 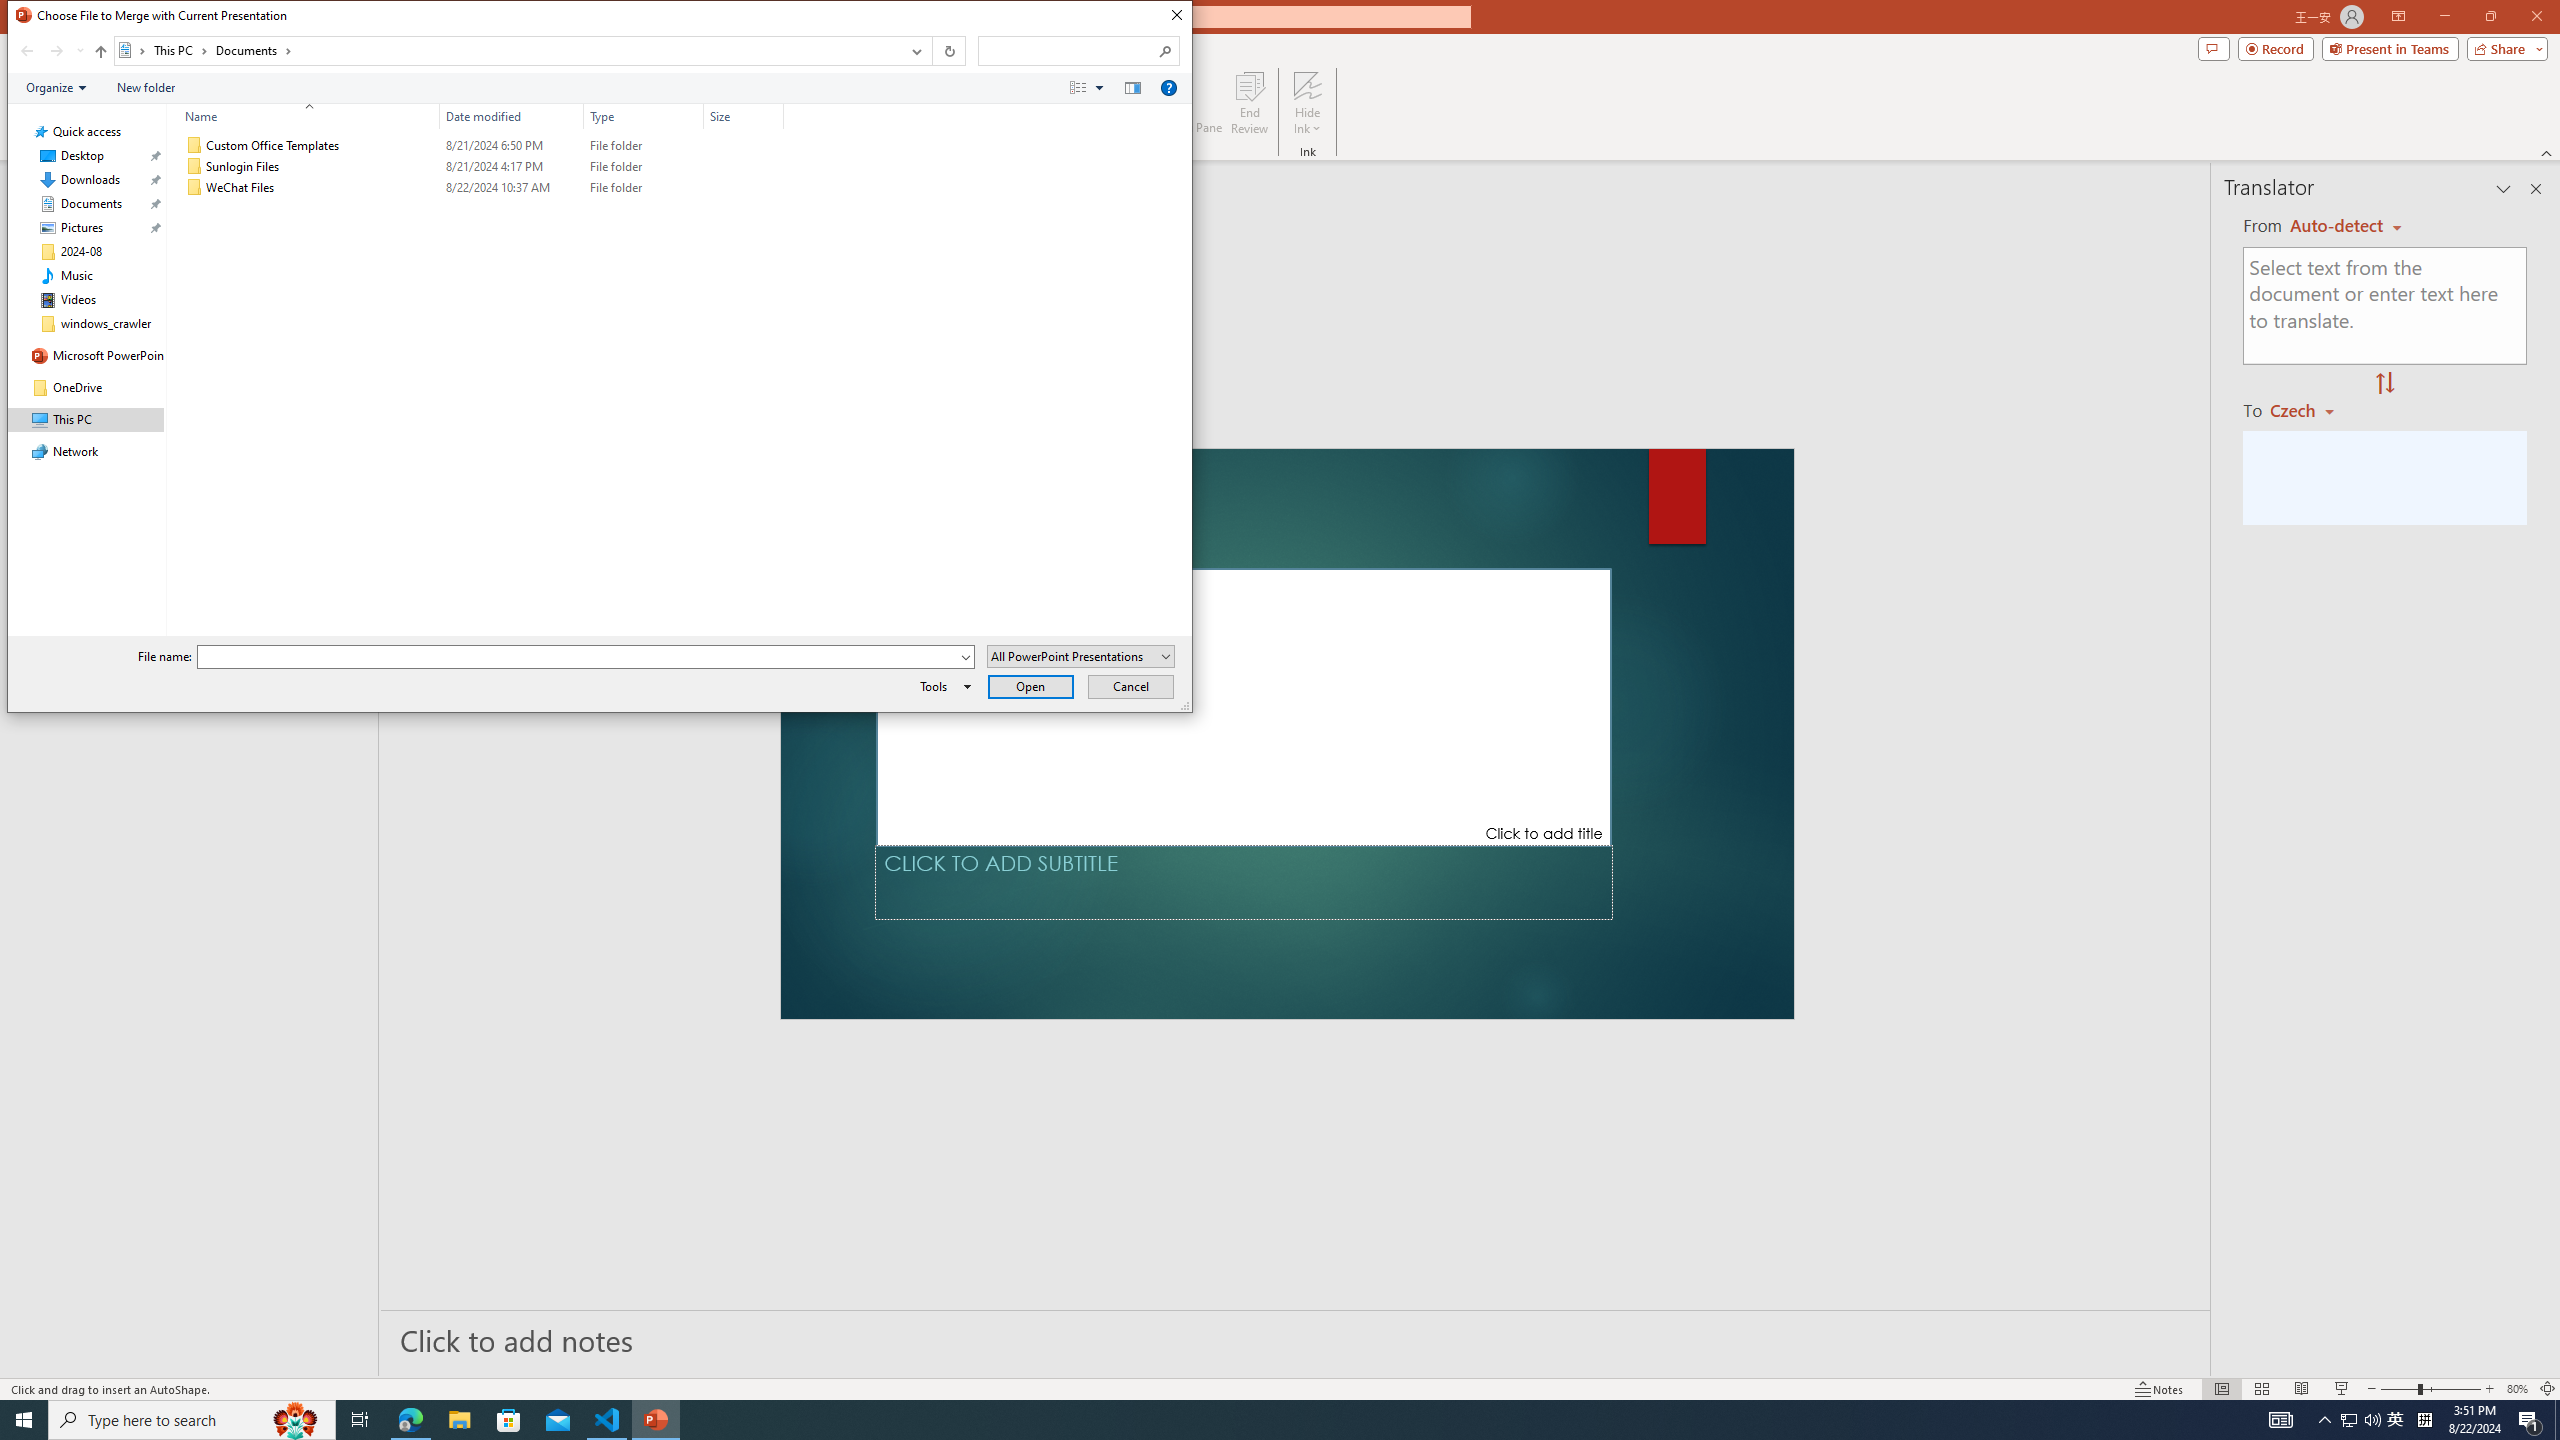 I want to click on Documents, so click(x=254, y=50).